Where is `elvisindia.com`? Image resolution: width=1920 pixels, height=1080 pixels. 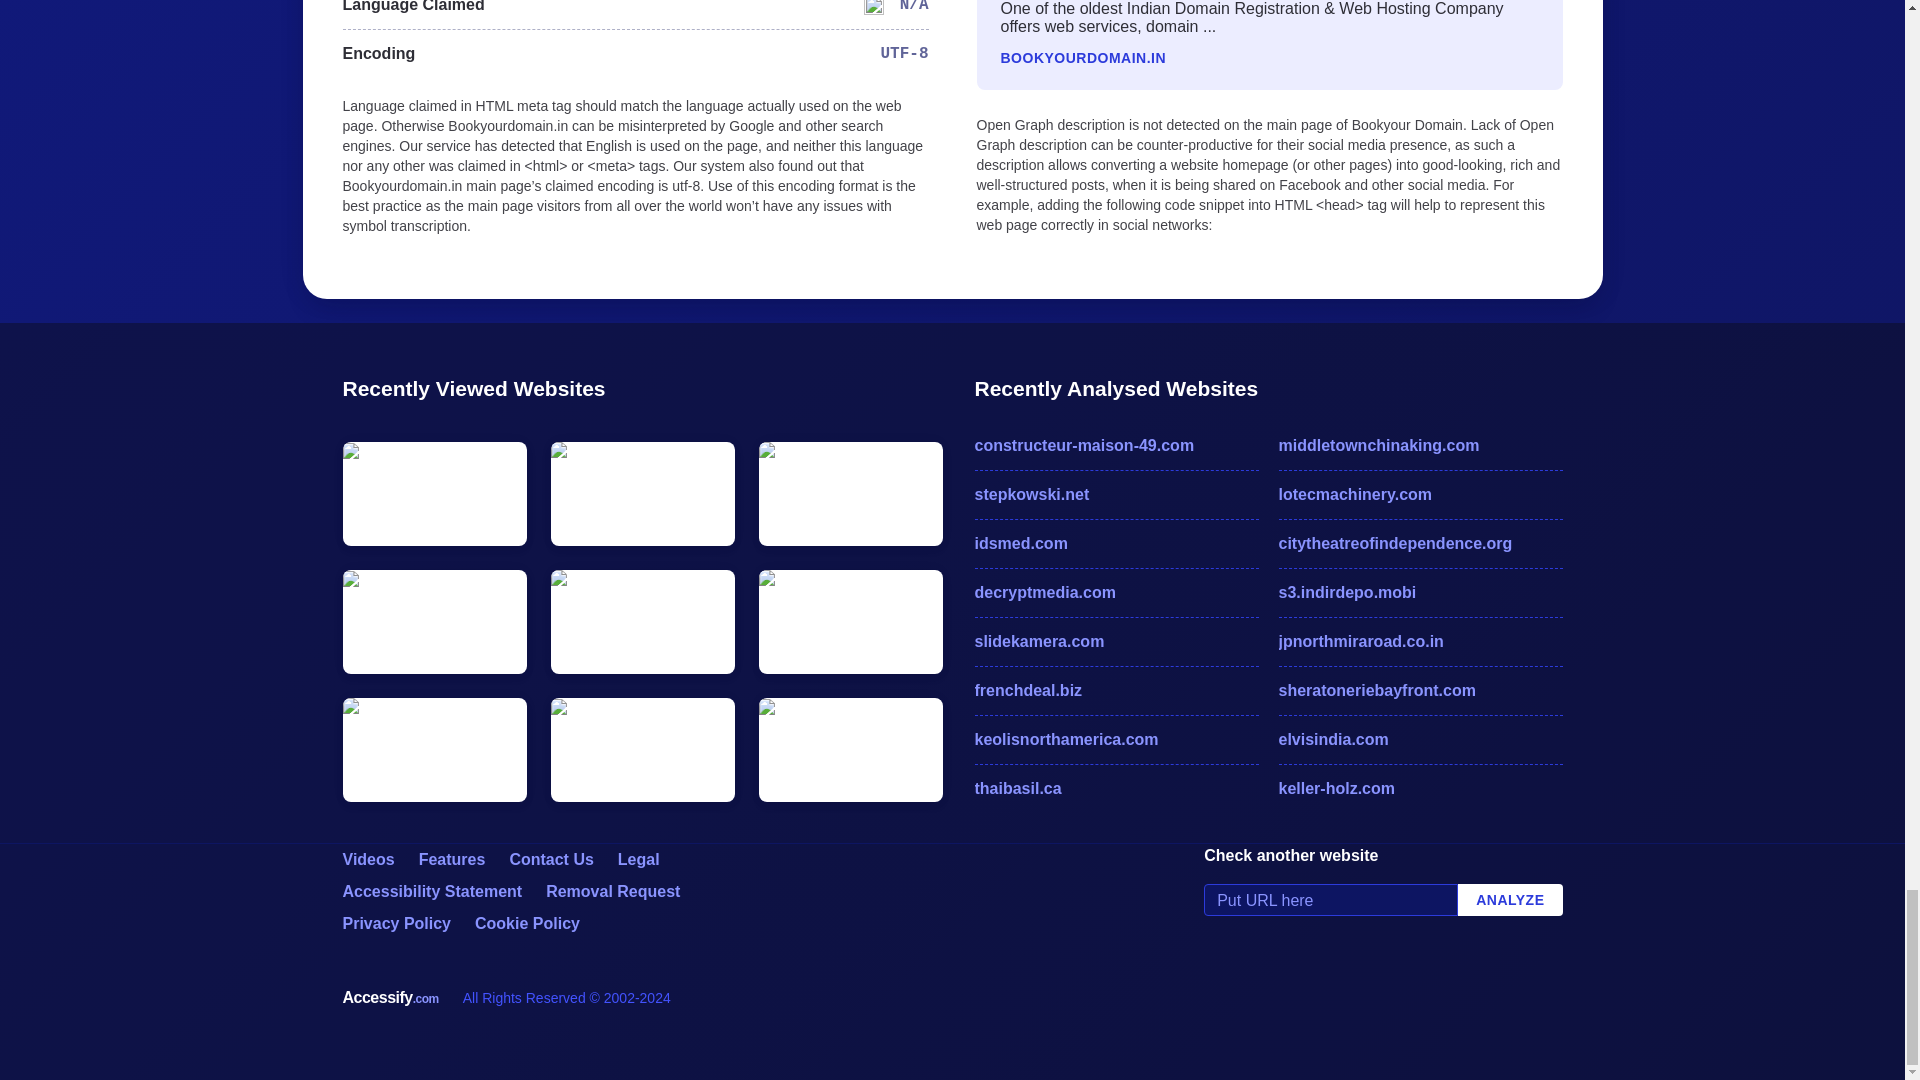
elvisindia.com is located at coordinates (1420, 739).